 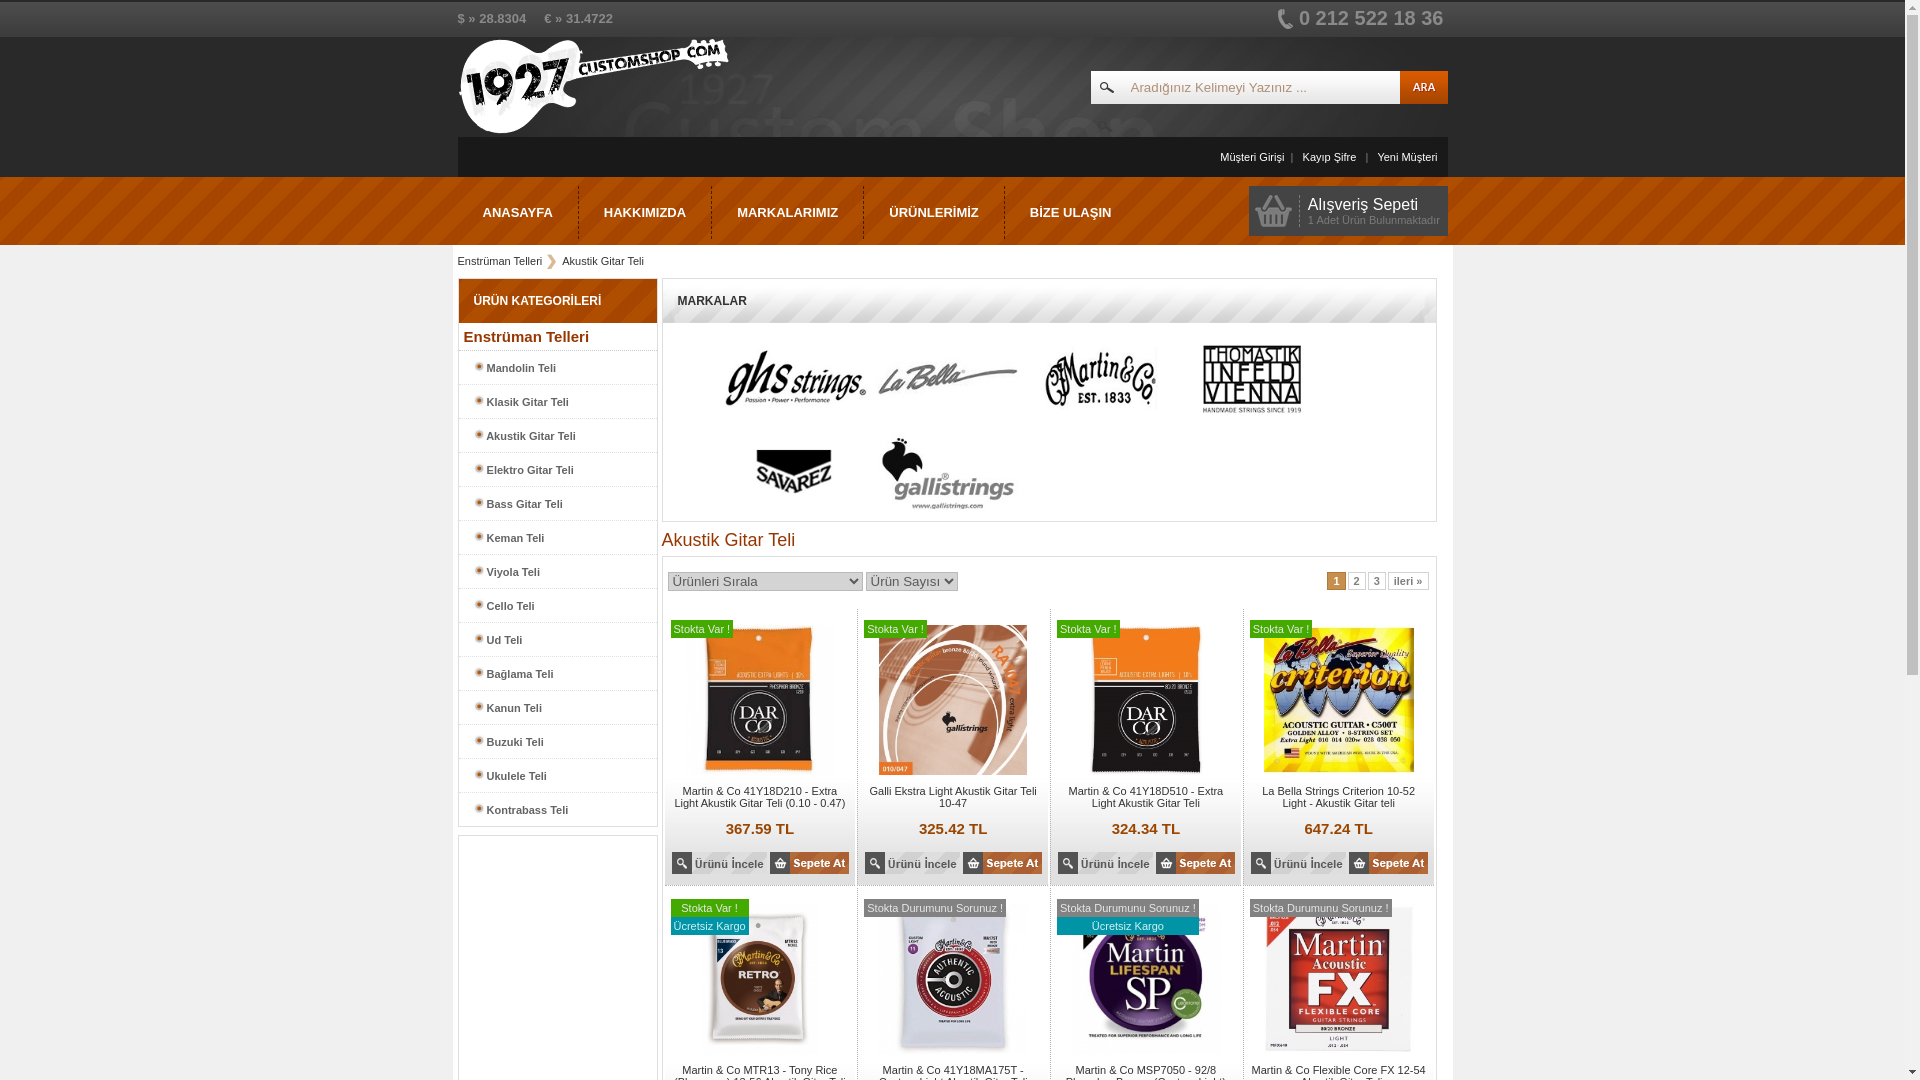 What do you see at coordinates (953, 776) in the screenshot?
I see `Ekstra Light Akustik Gitar Teli 10-47` at bounding box center [953, 776].